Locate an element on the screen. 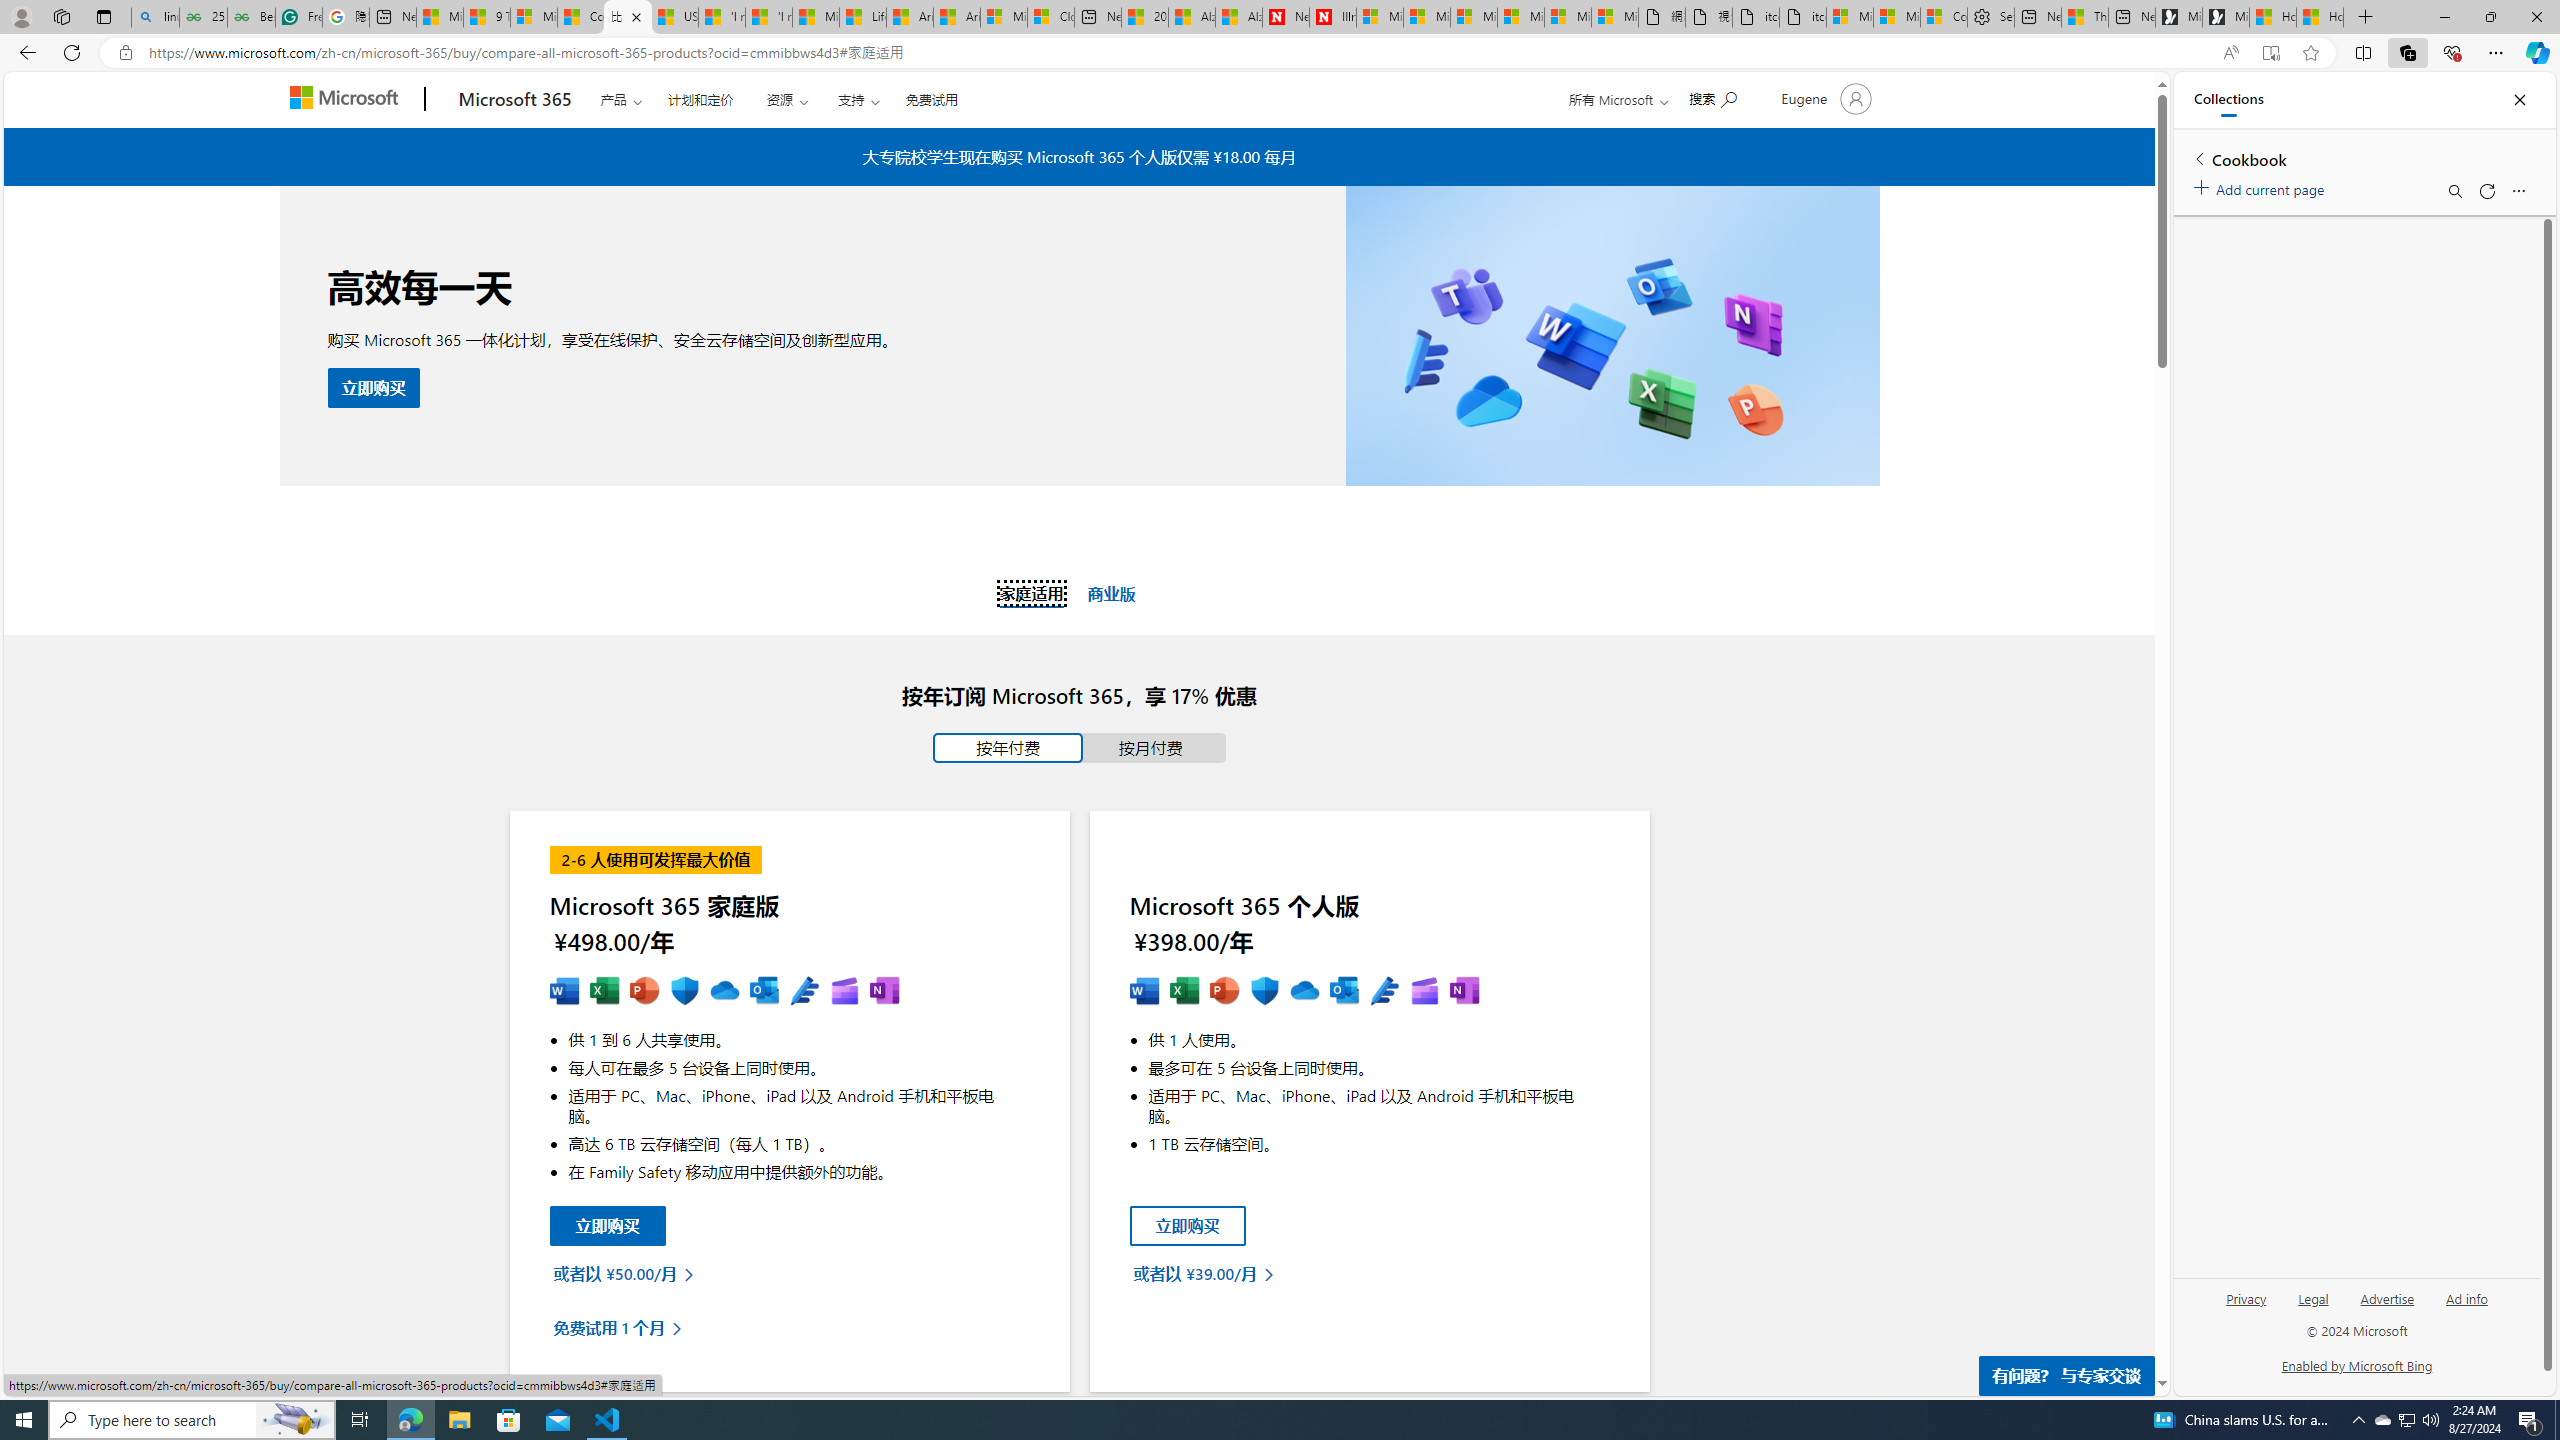  MS Clipchamp is located at coordinates (1423, 991).